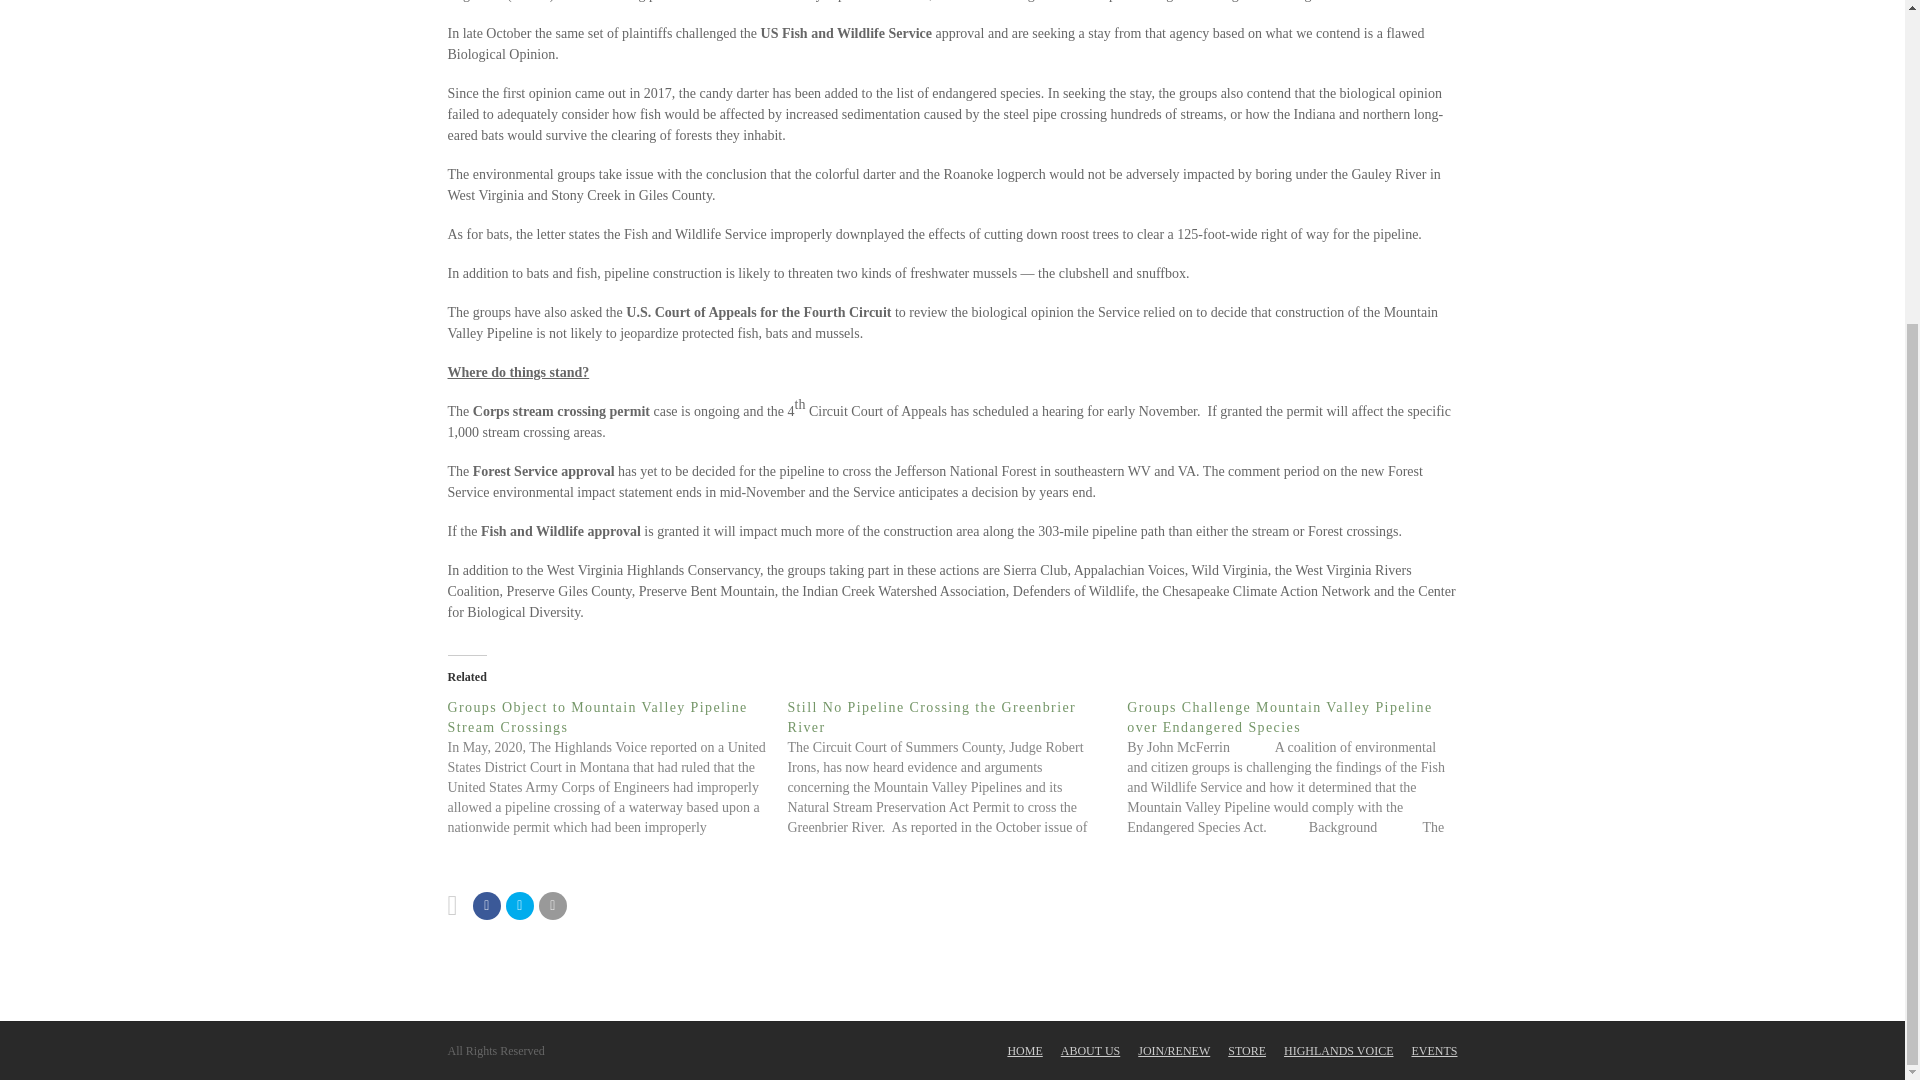  Describe the element at coordinates (957, 768) in the screenshot. I see `Still No Pipeline Crossing the Greenbrier River` at that location.